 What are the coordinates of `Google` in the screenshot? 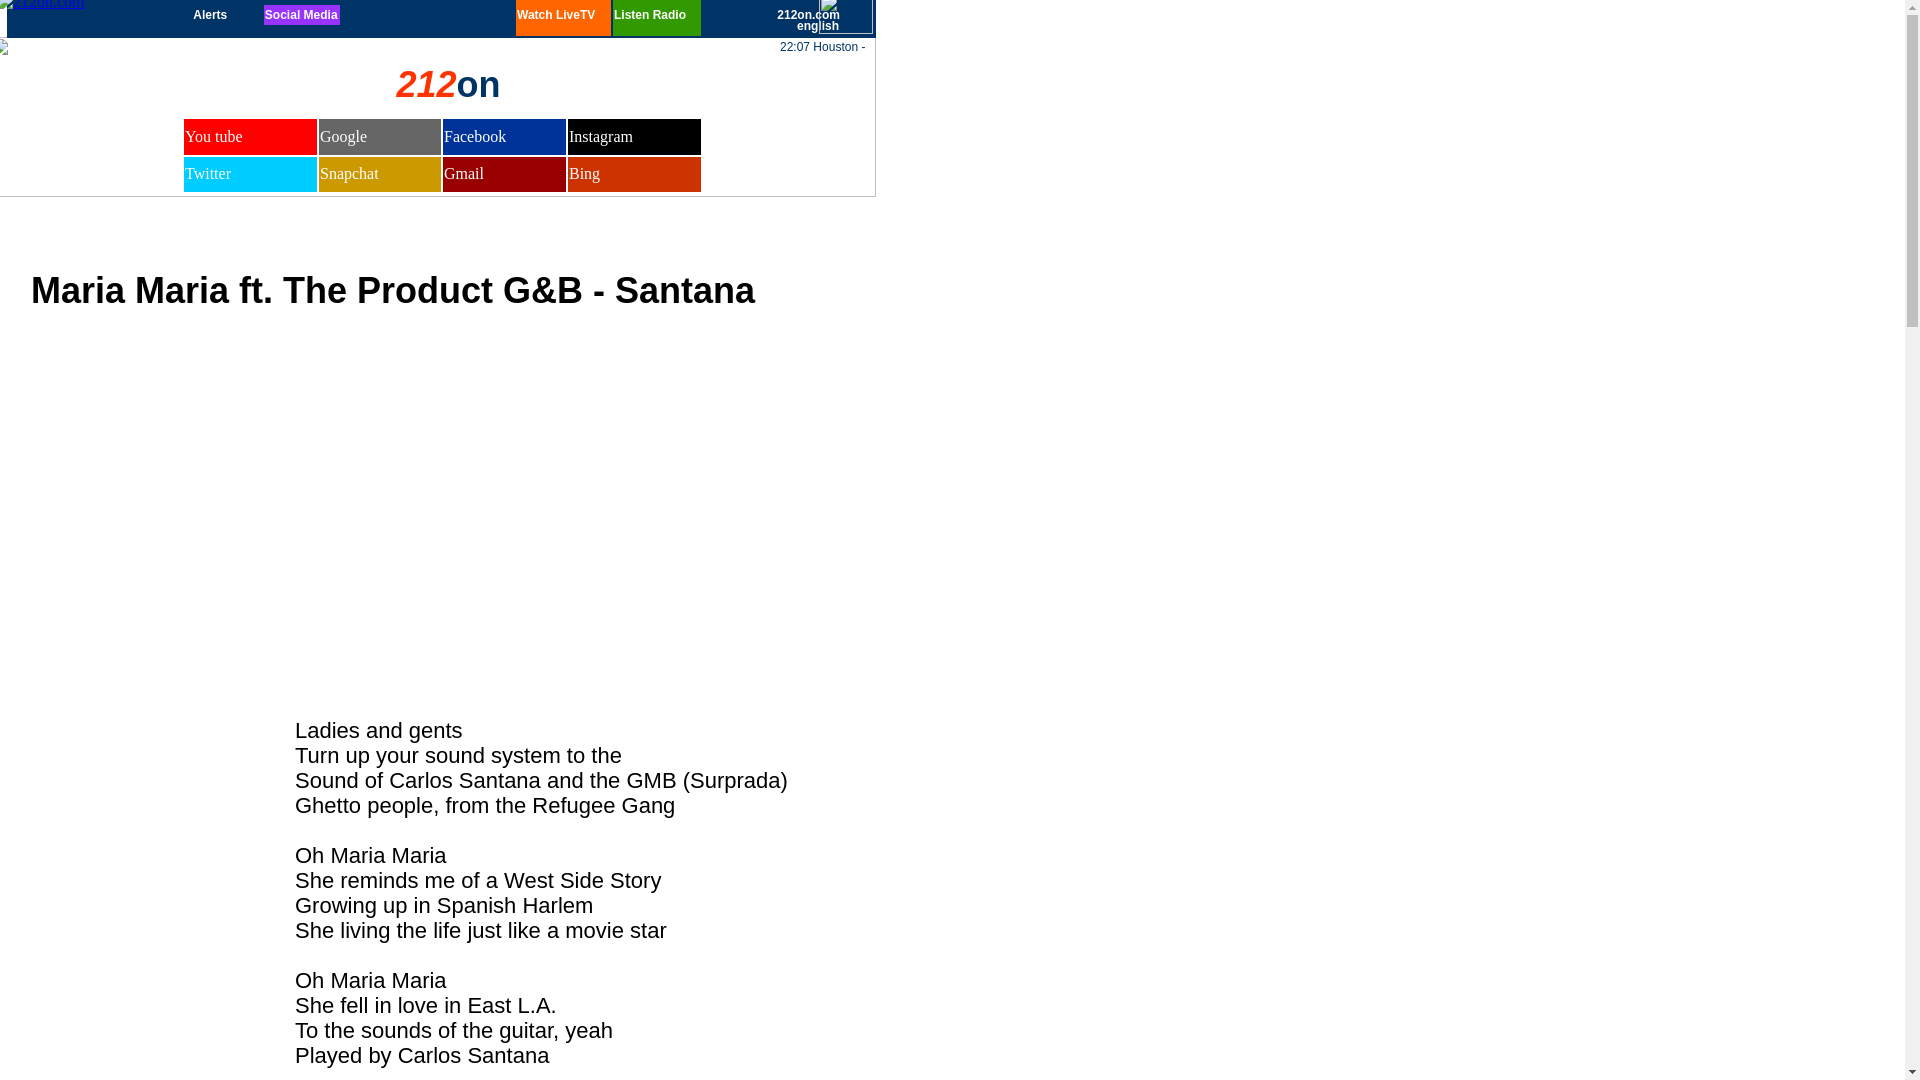 It's located at (344, 136).